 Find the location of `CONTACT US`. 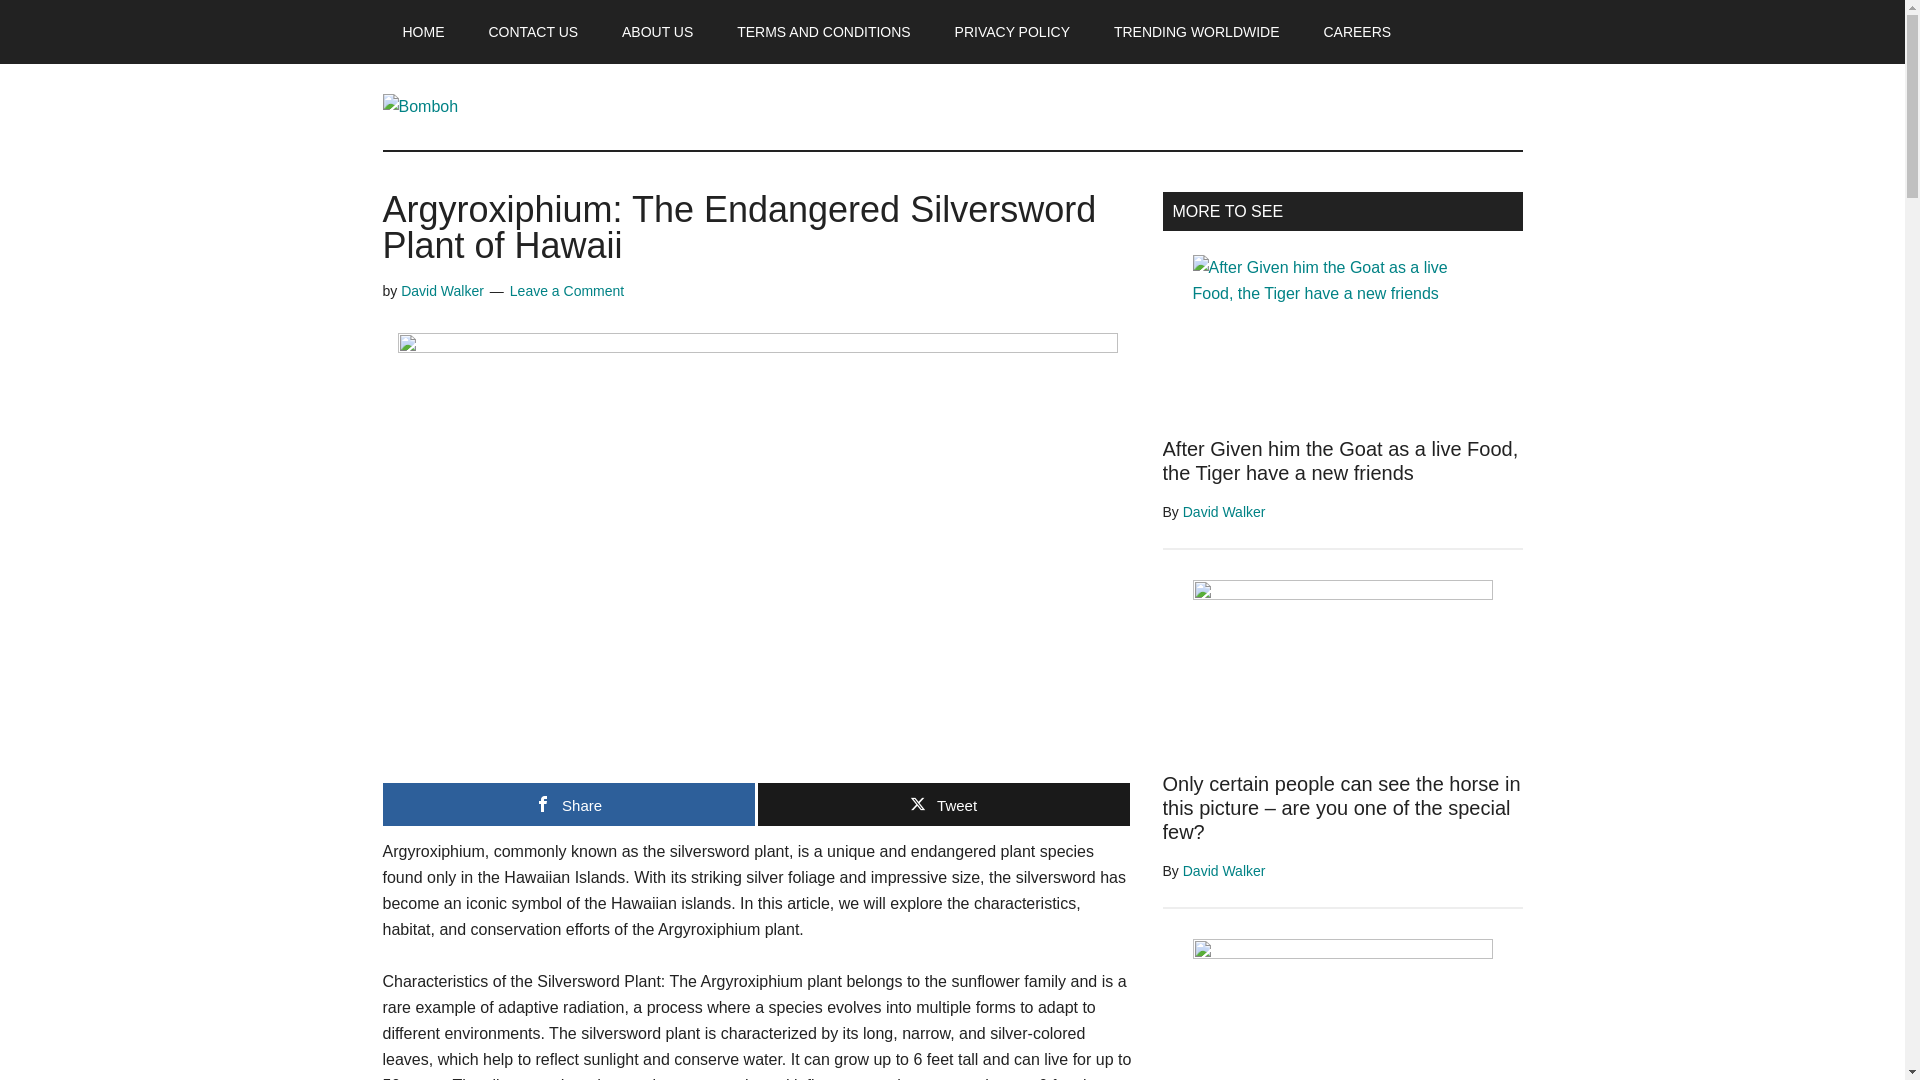

CONTACT US is located at coordinates (532, 32).